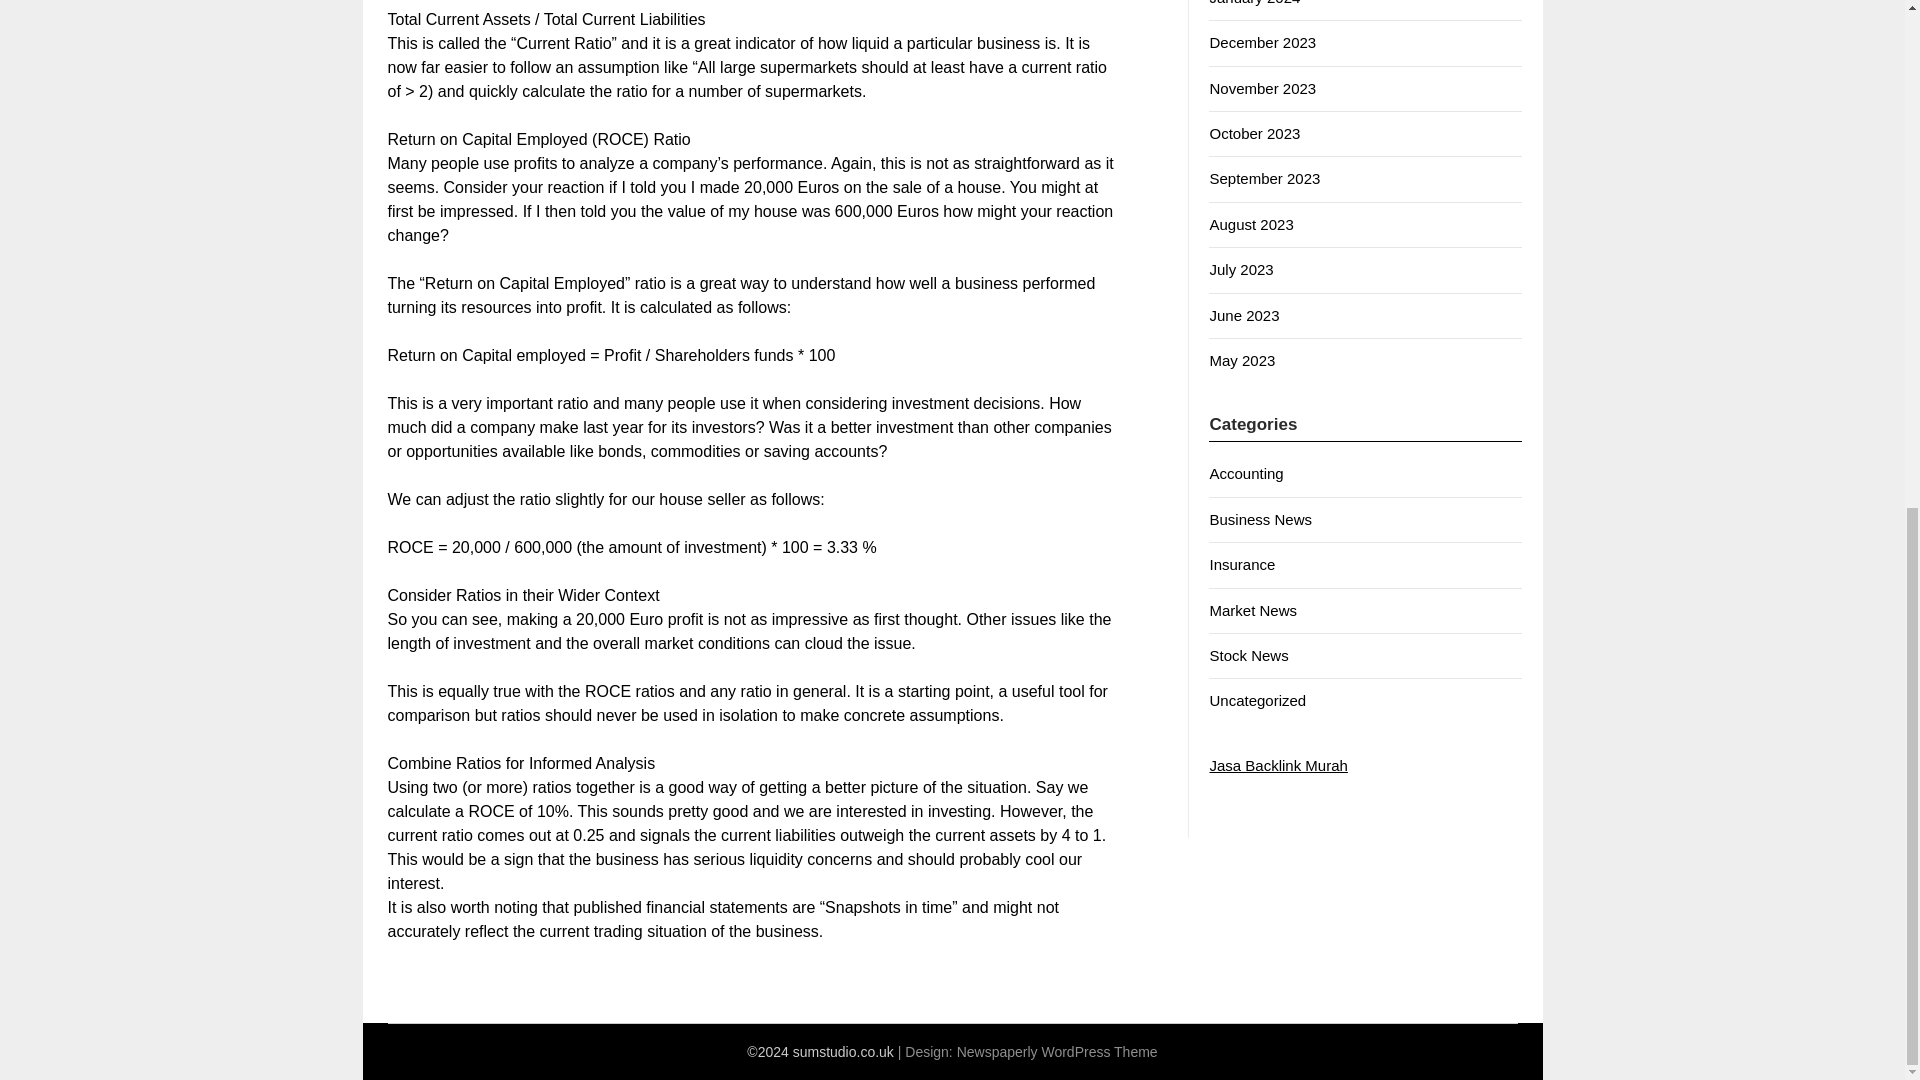 This screenshot has height=1080, width=1920. What do you see at coordinates (1244, 315) in the screenshot?
I see `June 2023` at bounding box center [1244, 315].